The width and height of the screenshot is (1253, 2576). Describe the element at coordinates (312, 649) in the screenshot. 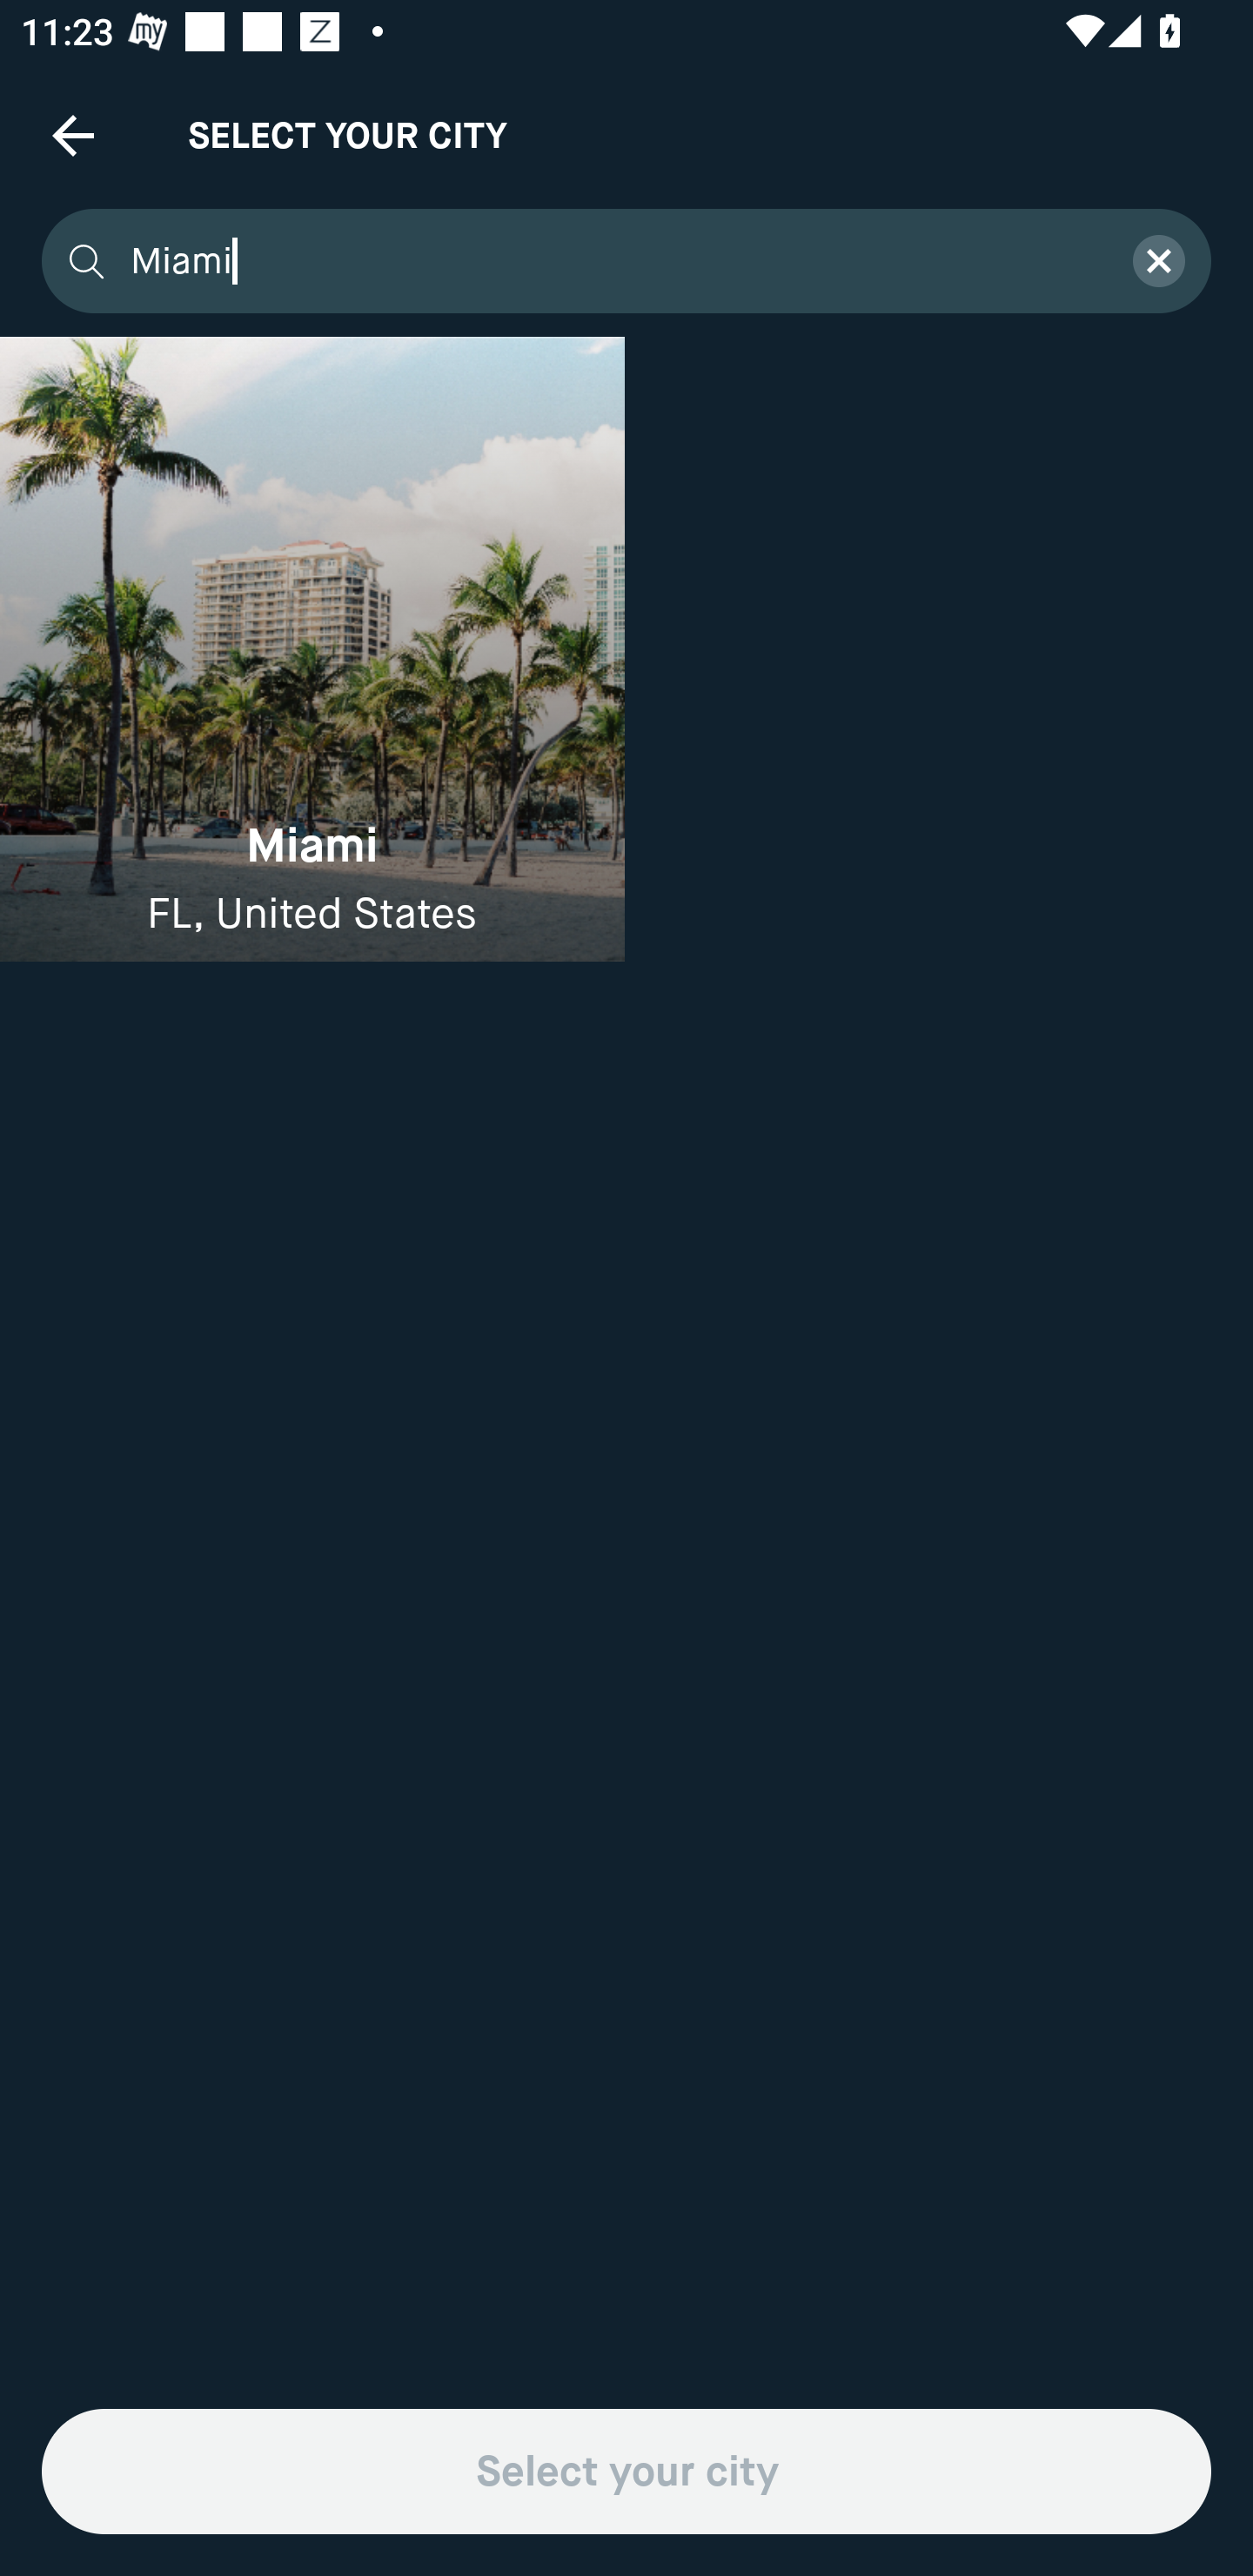

I see `Miami FL, United States` at that location.